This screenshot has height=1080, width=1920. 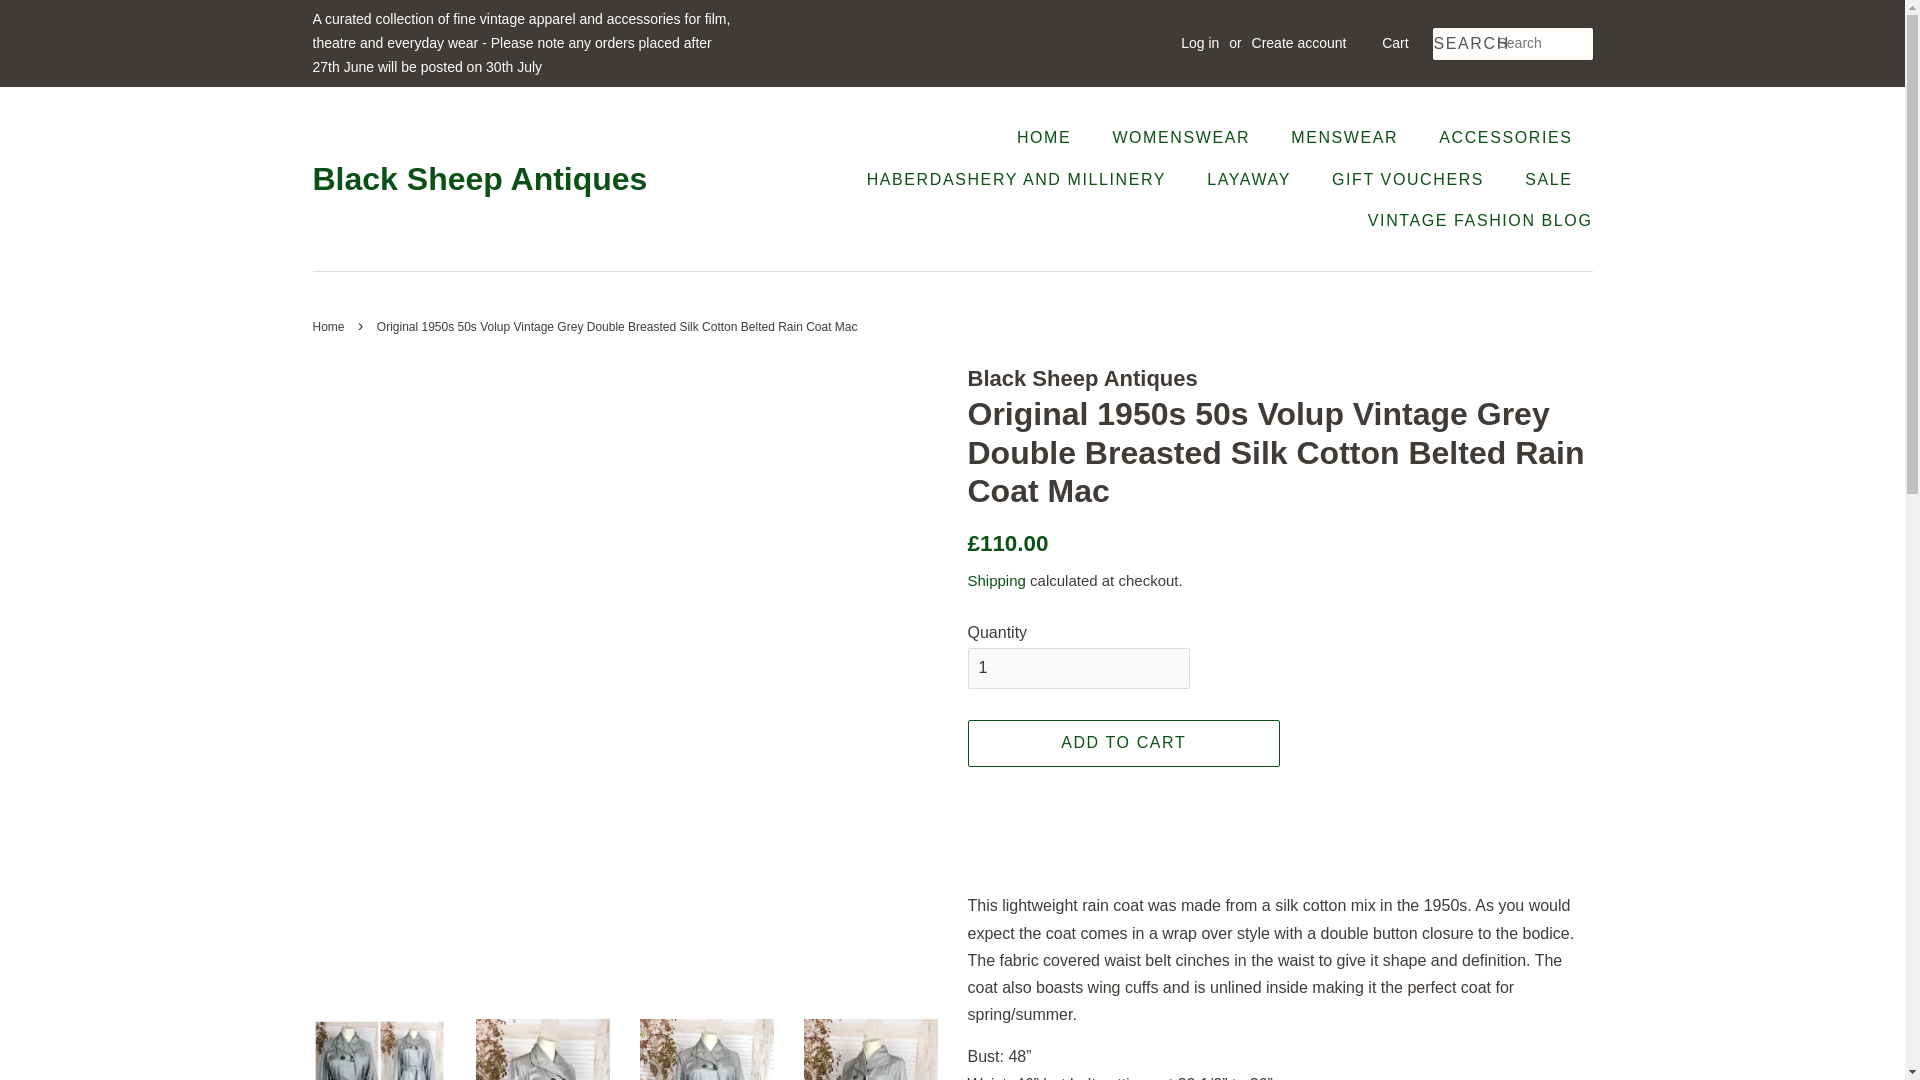 What do you see at coordinates (1299, 42) in the screenshot?
I see `Create account` at bounding box center [1299, 42].